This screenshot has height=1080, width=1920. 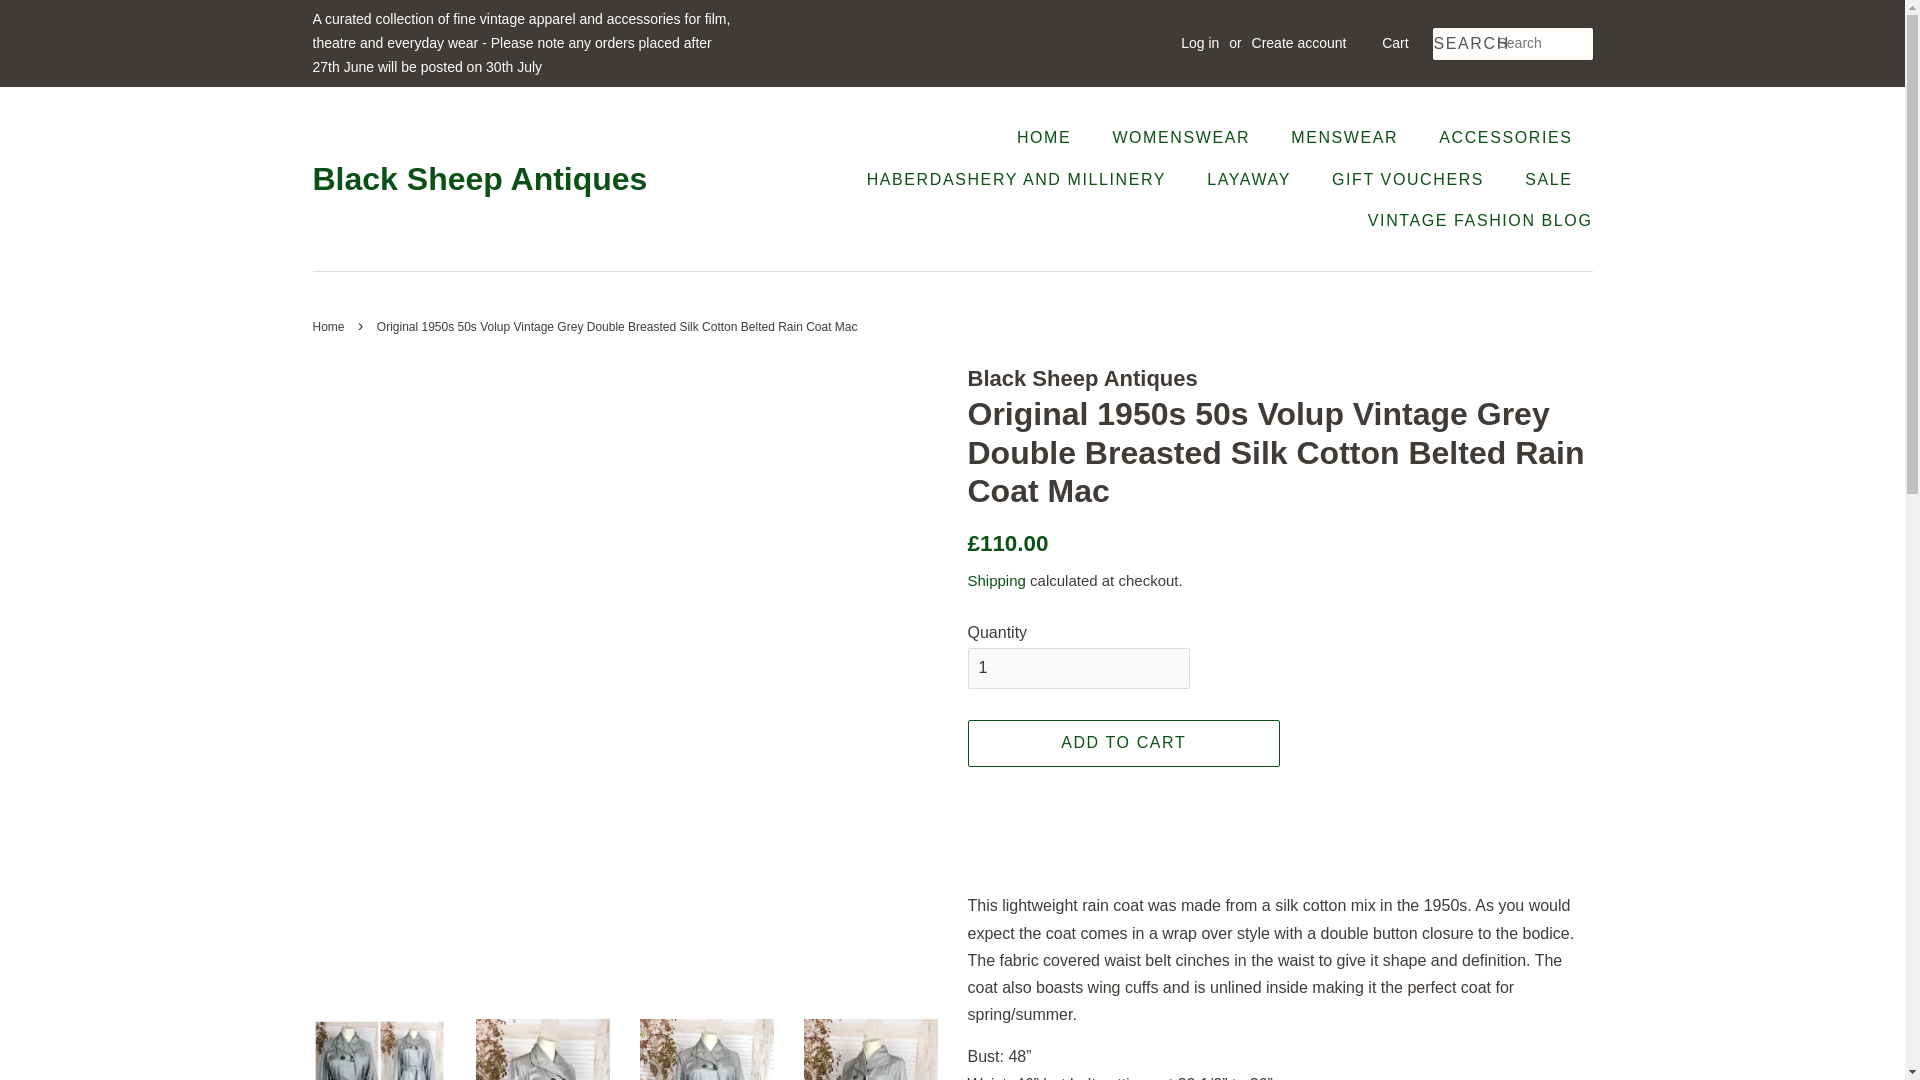 What do you see at coordinates (1299, 42) in the screenshot?
I see `Create account` at bounding box center [1299, 42].